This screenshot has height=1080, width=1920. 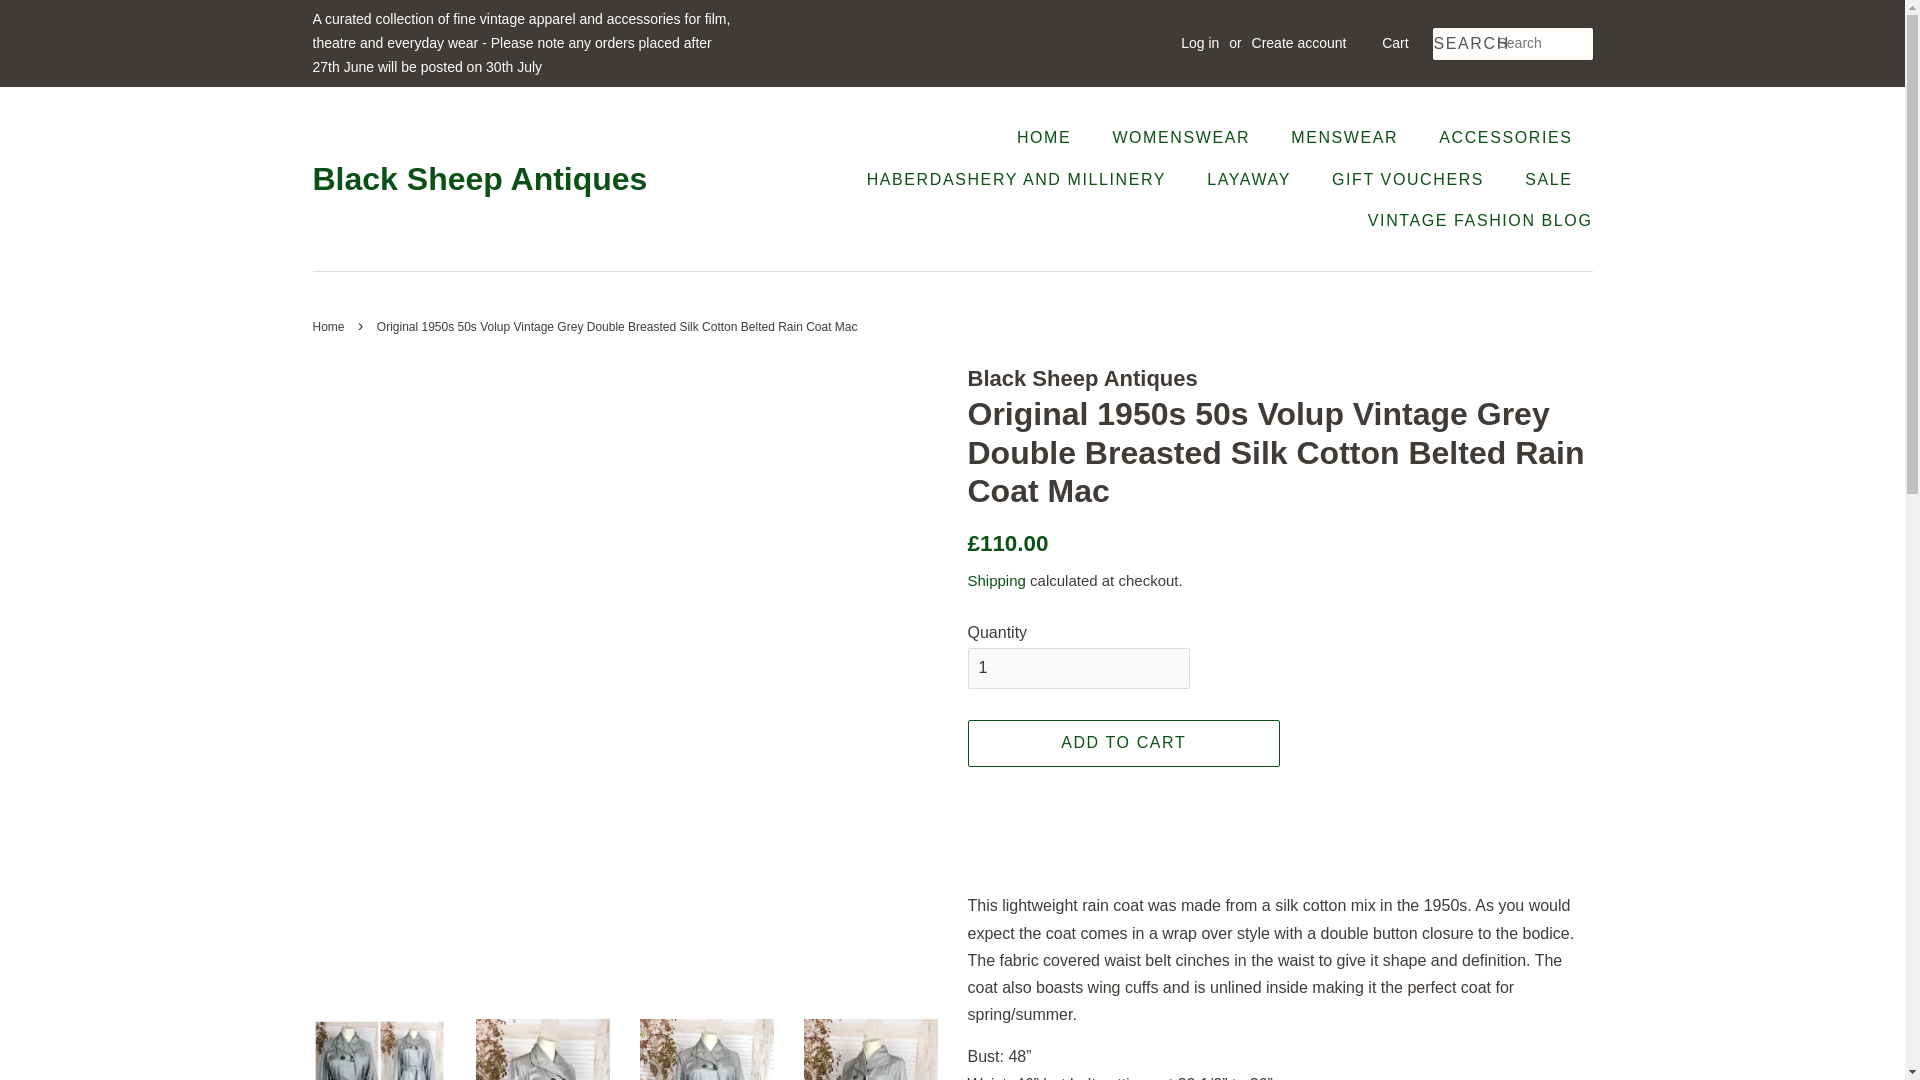 What do you see at coordinates (1299, 42) in the screenshot?
I see `Create account` at bounding box center [1299, 42].